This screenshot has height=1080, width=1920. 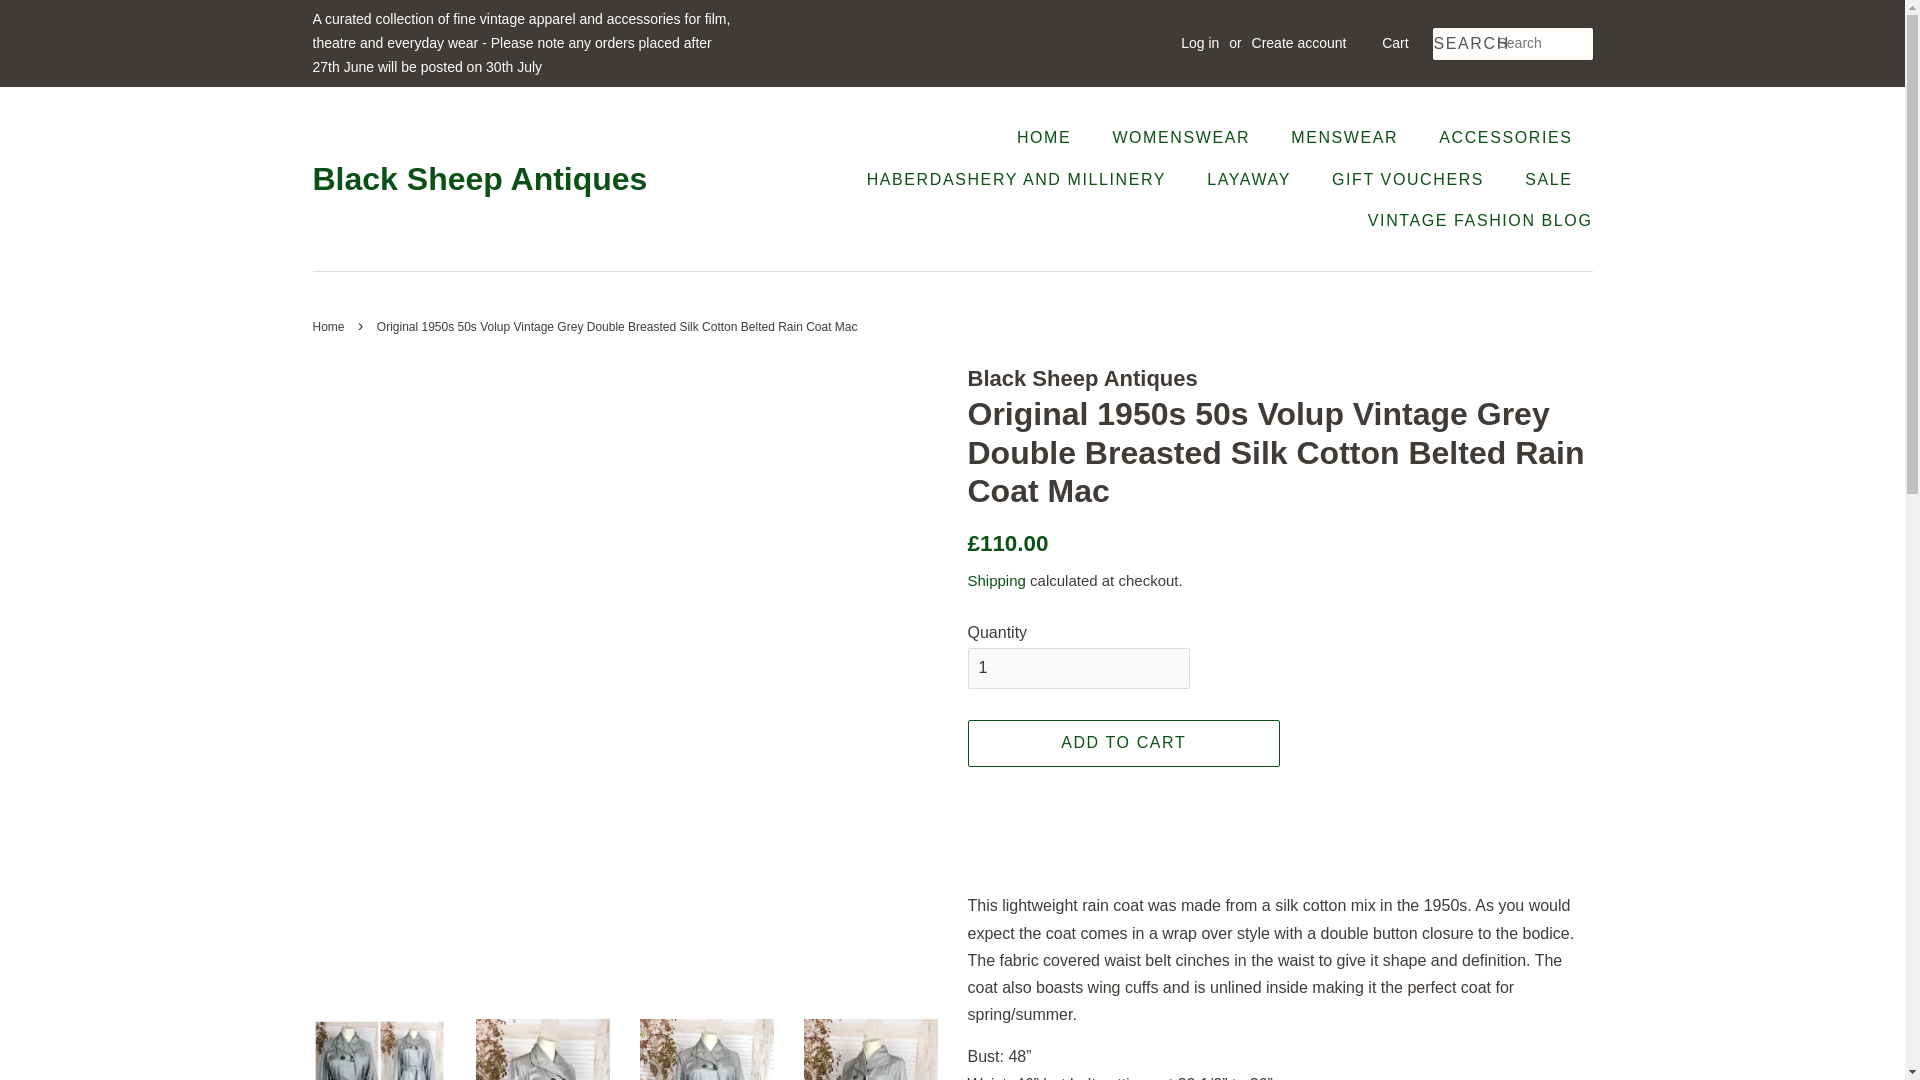 What do you see at coordinates (1299, 42) in the screenshot?
I see `Create account` at bounding box center [1299, 42].